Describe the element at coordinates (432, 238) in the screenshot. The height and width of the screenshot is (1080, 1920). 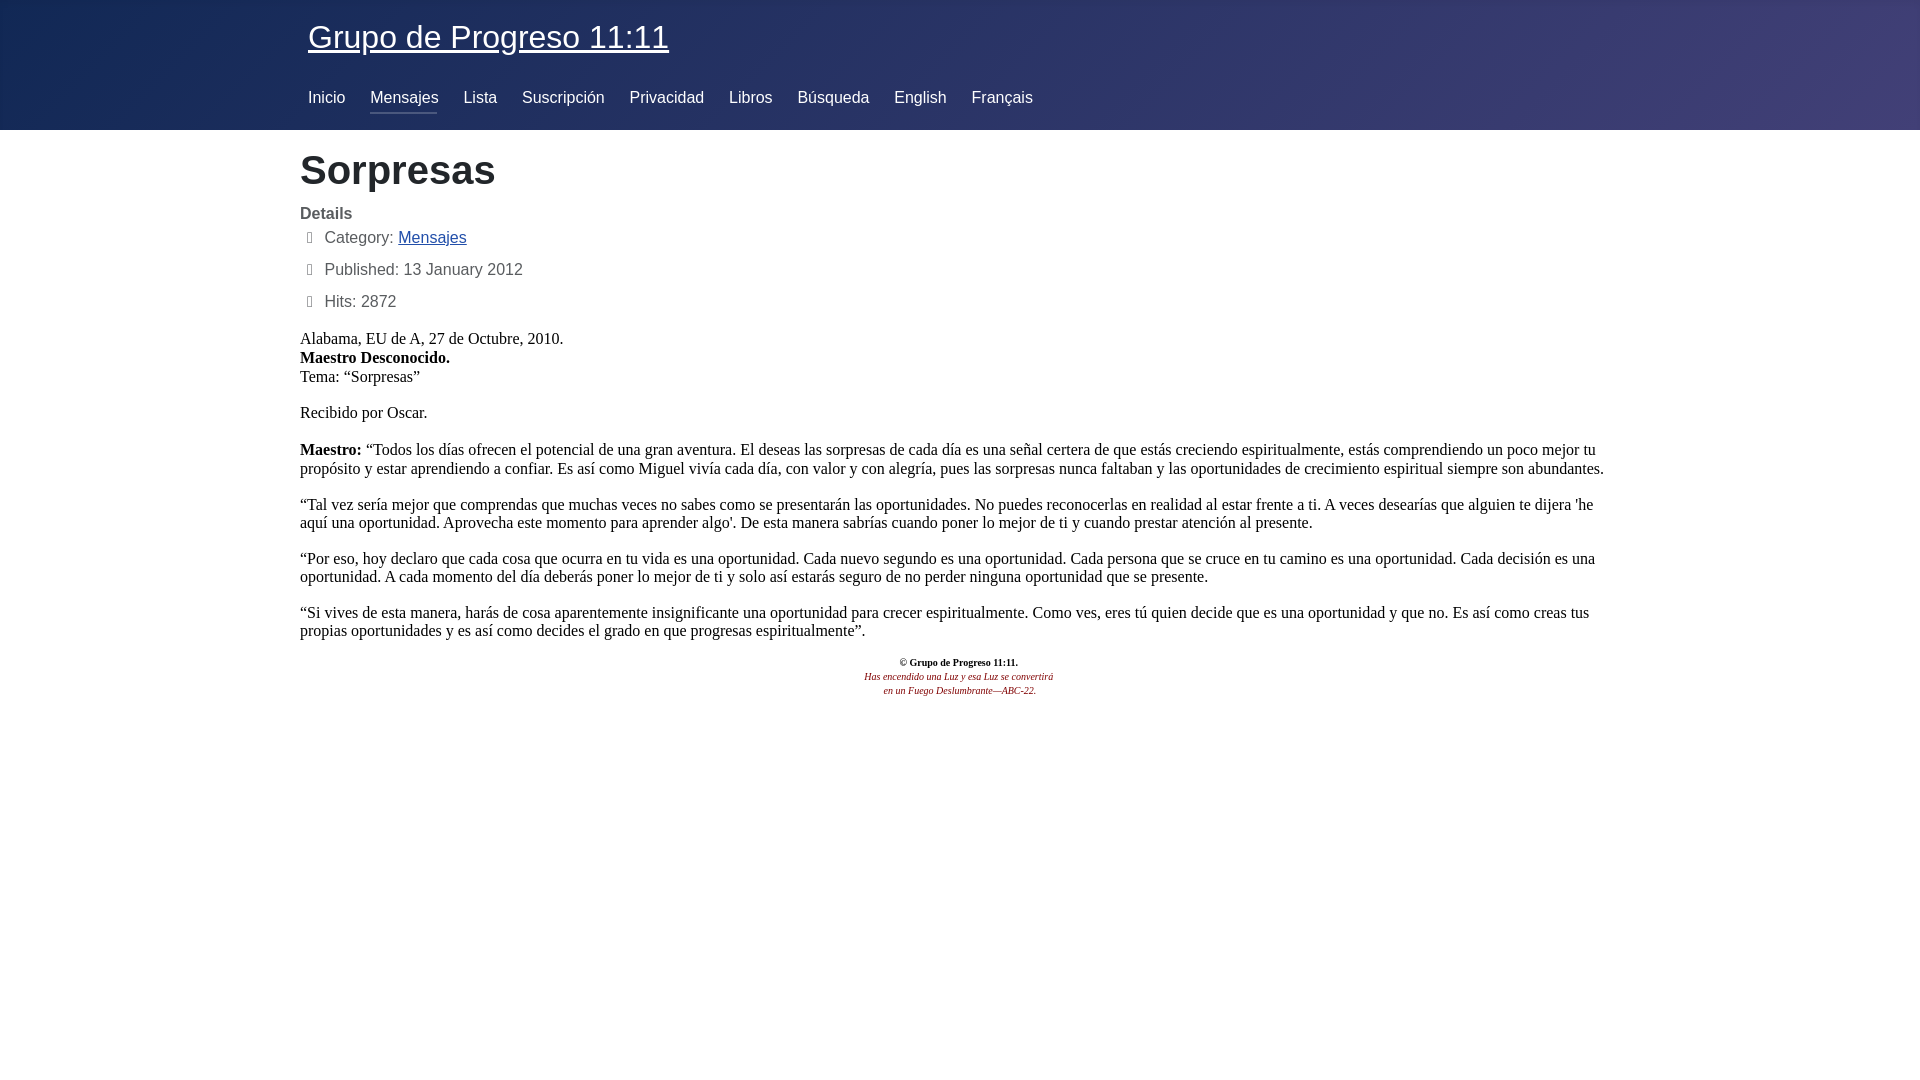
I see `Mensajes` at that location.